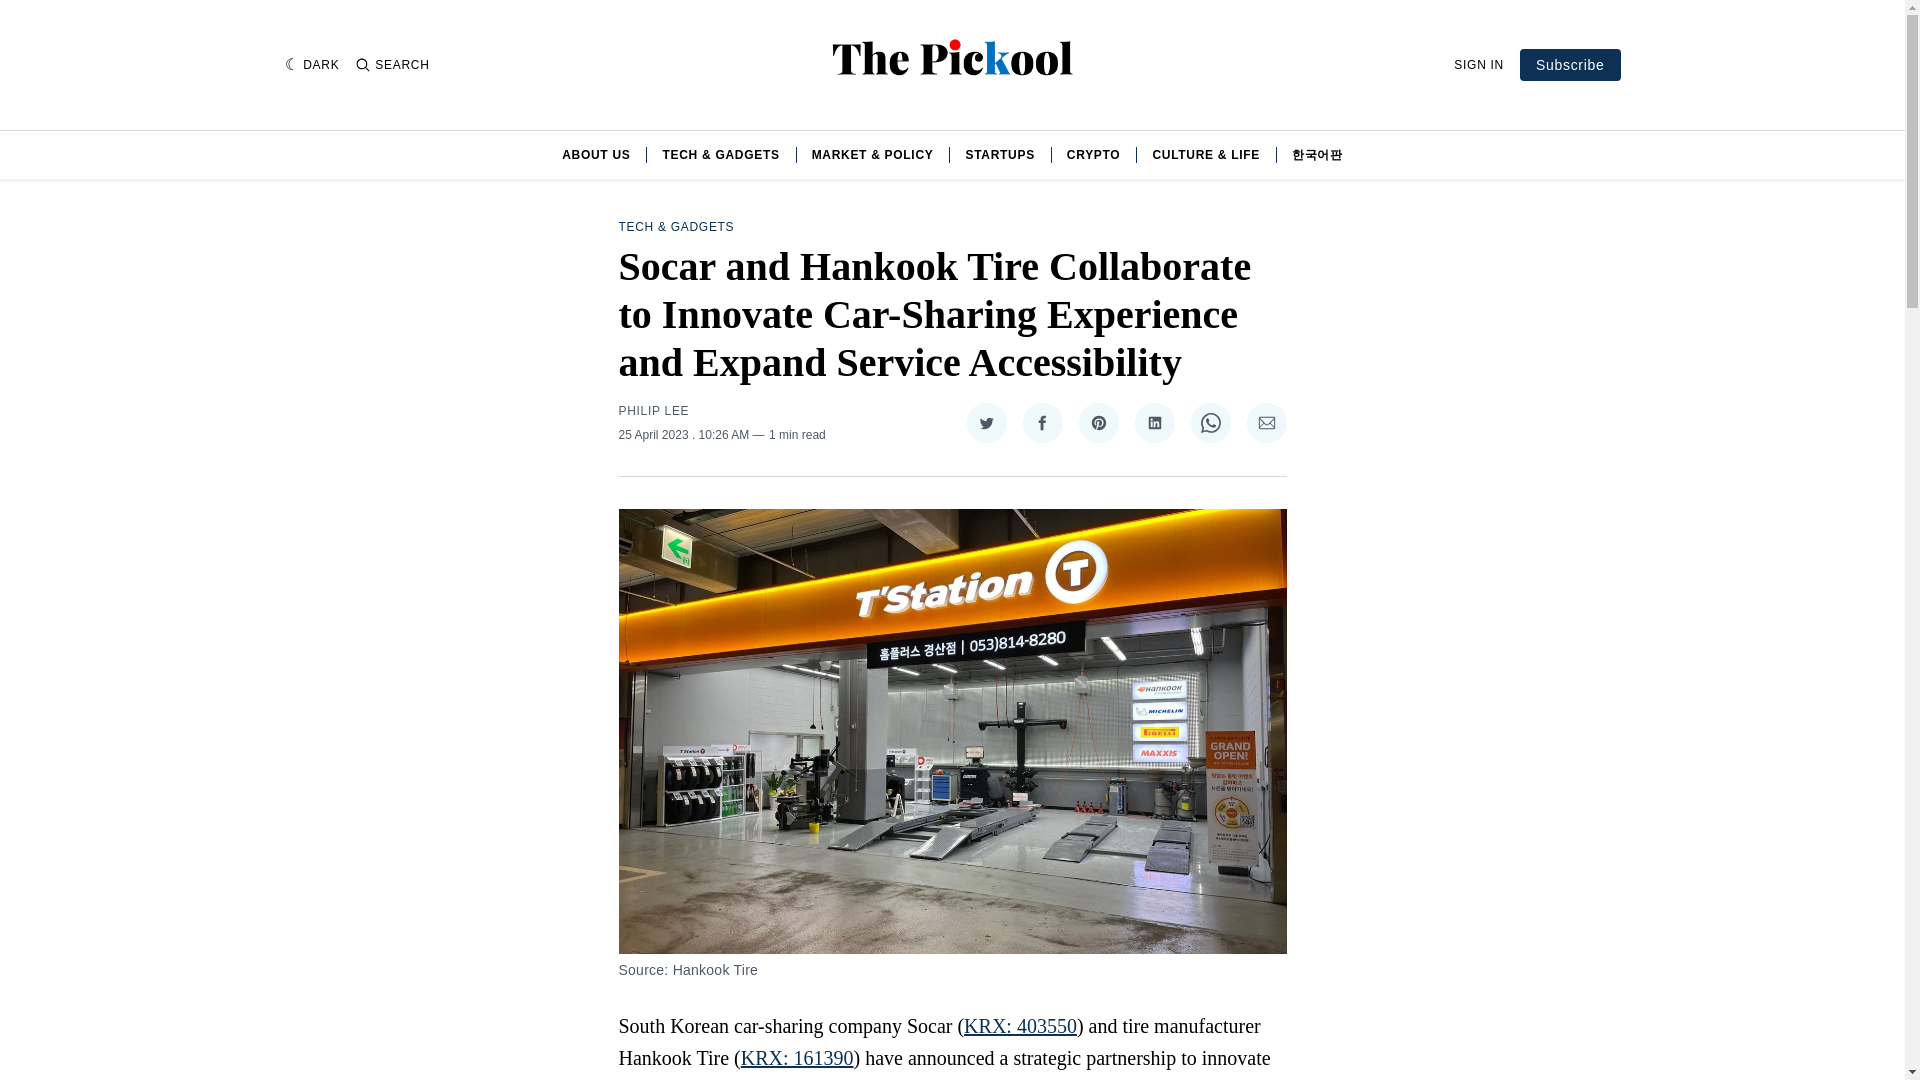 The height and width of the screenshot is (1080, 1920). Describe the element at coordinates (798, 1058) in the screenshot. I see `KRX: 161390` at that location.